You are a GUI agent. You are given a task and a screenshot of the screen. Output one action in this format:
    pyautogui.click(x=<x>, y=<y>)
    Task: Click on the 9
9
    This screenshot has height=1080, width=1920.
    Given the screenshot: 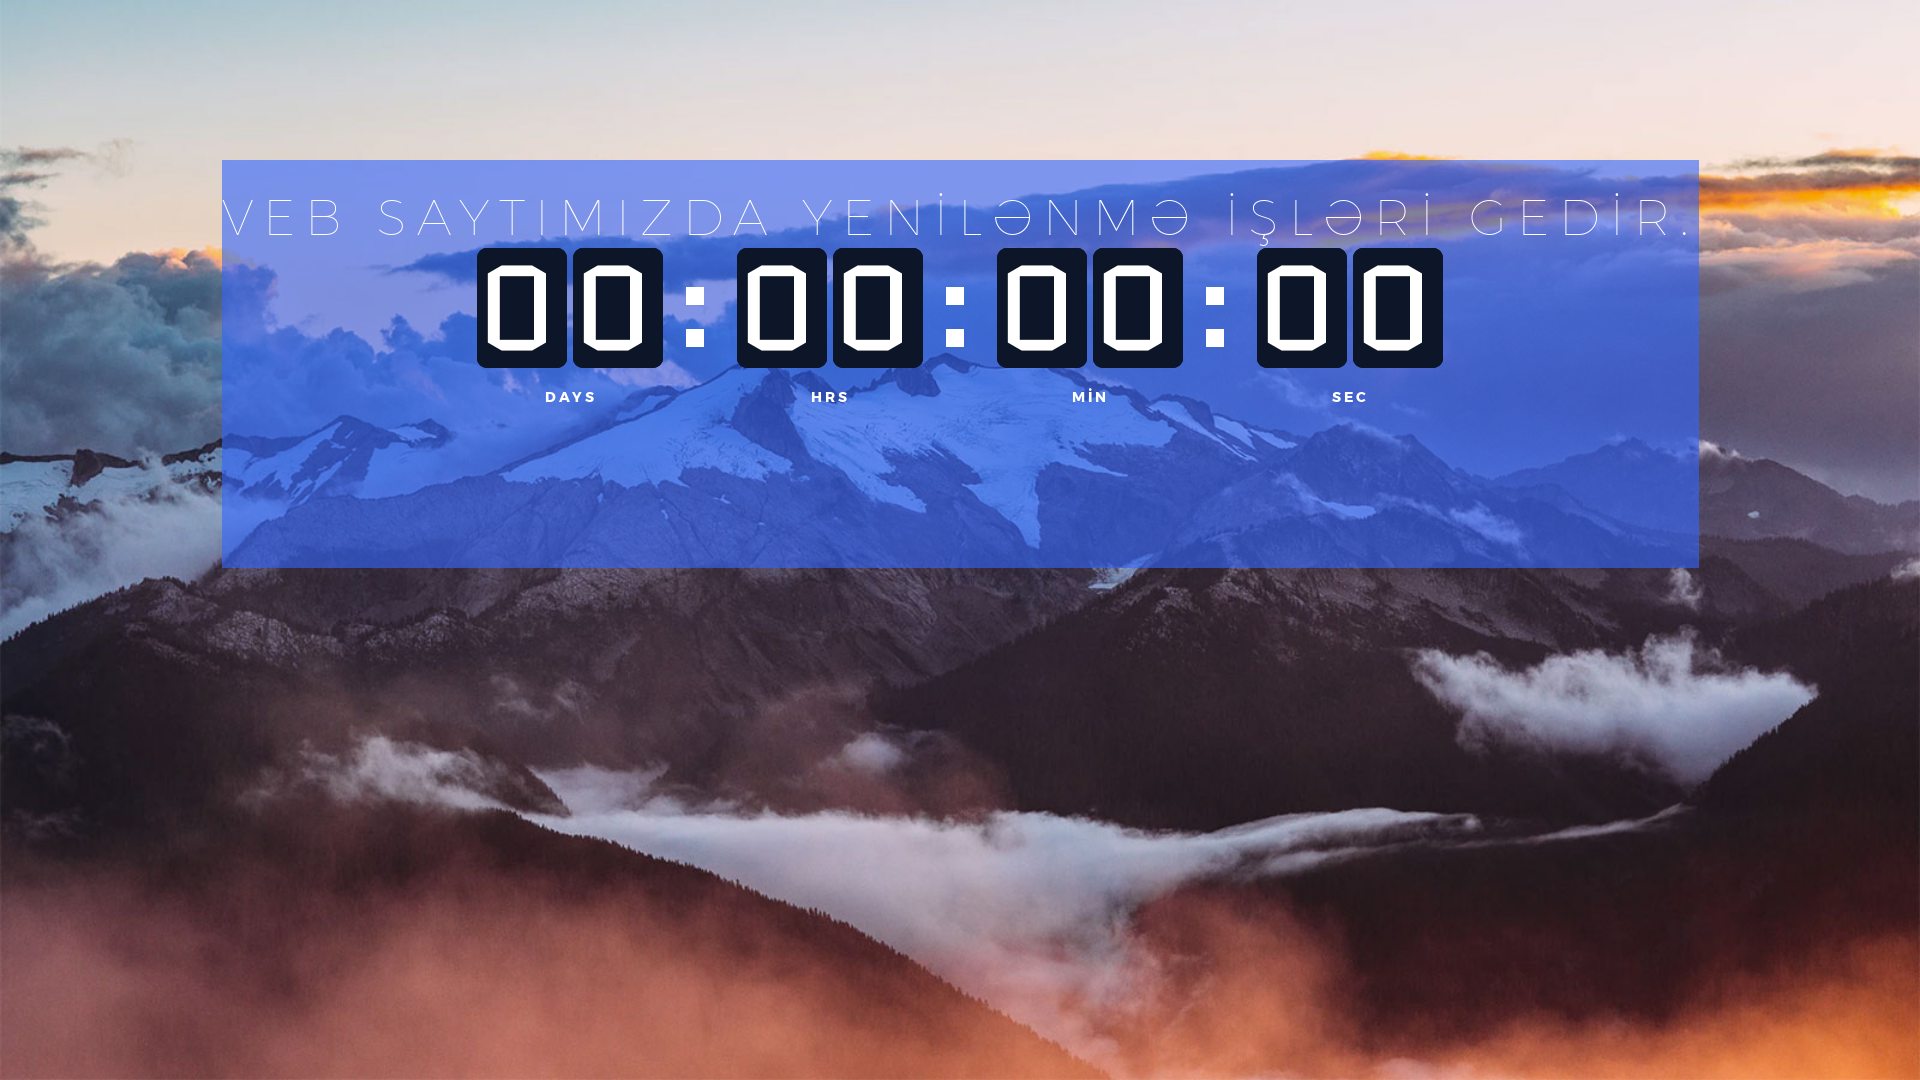 What is the action you would take?
    pyautogui.click(x=522, y=308)
    